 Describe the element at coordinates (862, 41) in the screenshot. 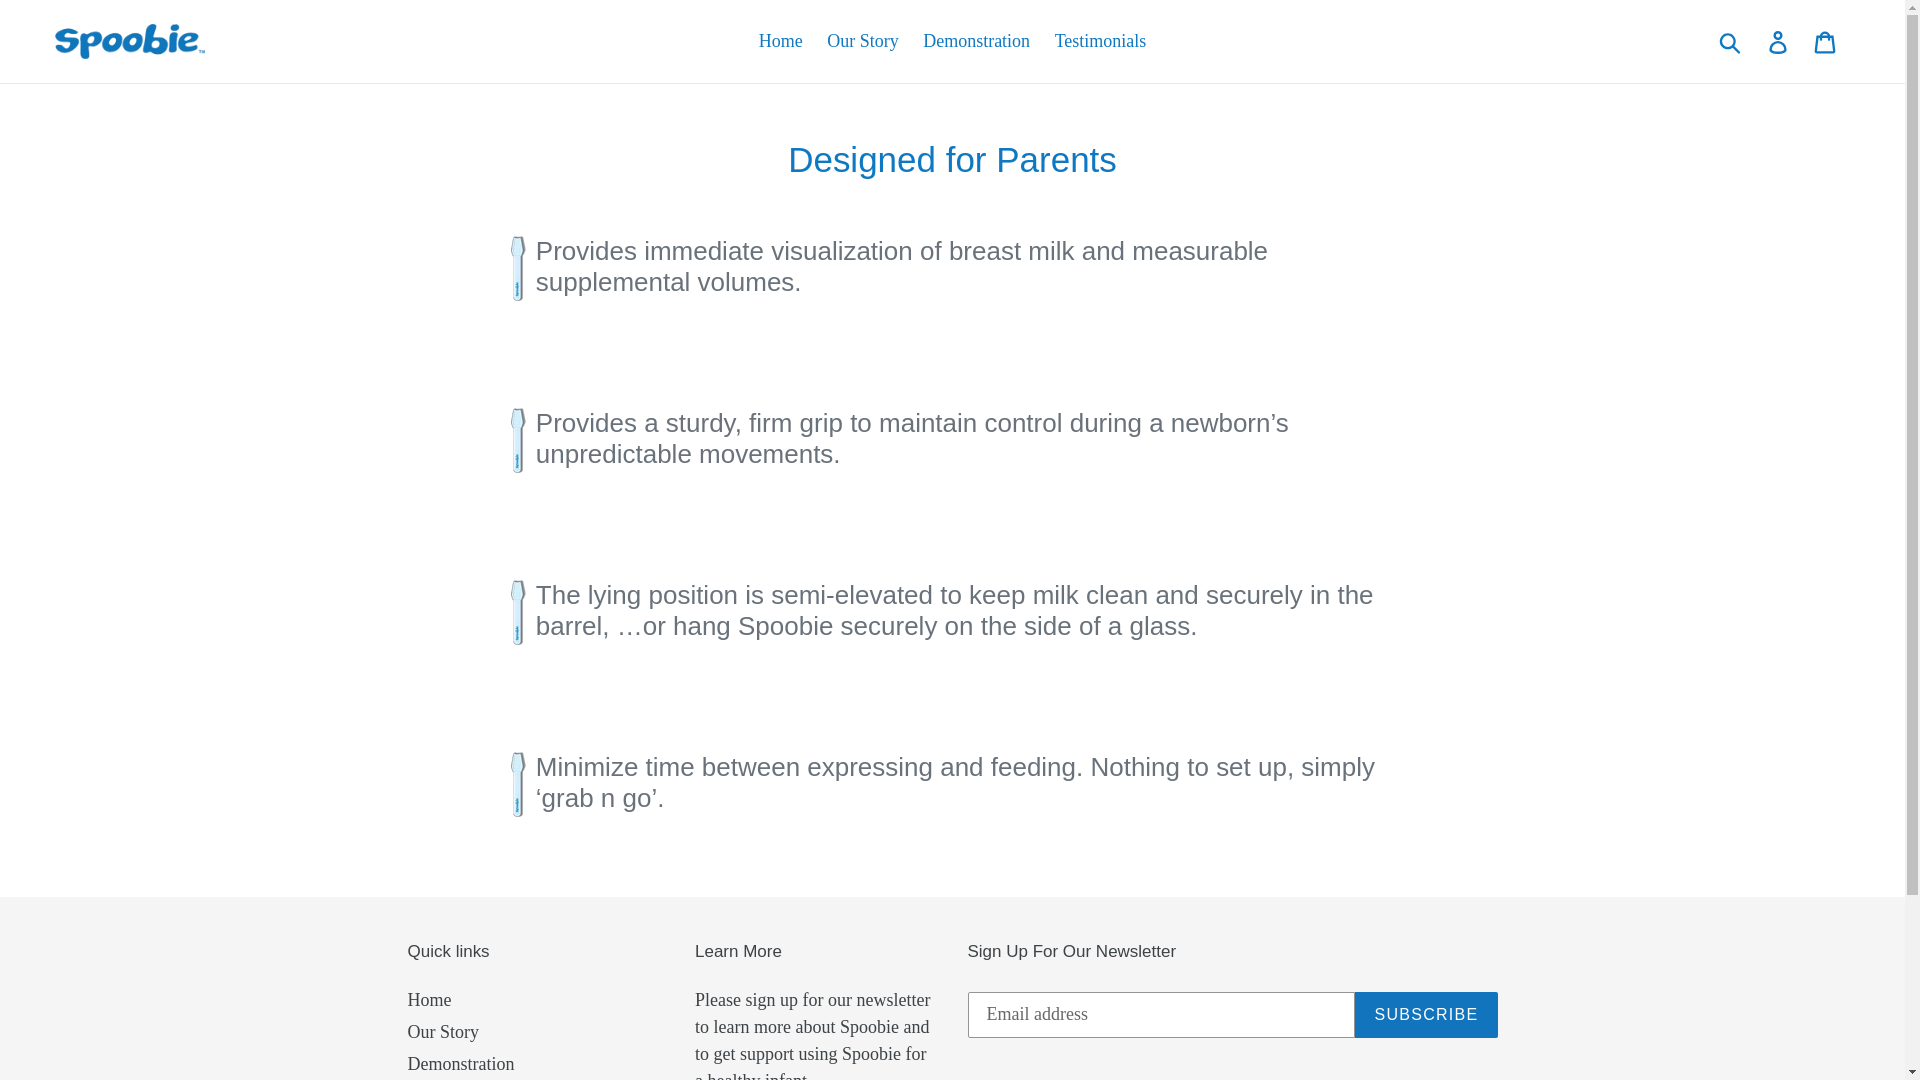

I see `Our Story` at that location.